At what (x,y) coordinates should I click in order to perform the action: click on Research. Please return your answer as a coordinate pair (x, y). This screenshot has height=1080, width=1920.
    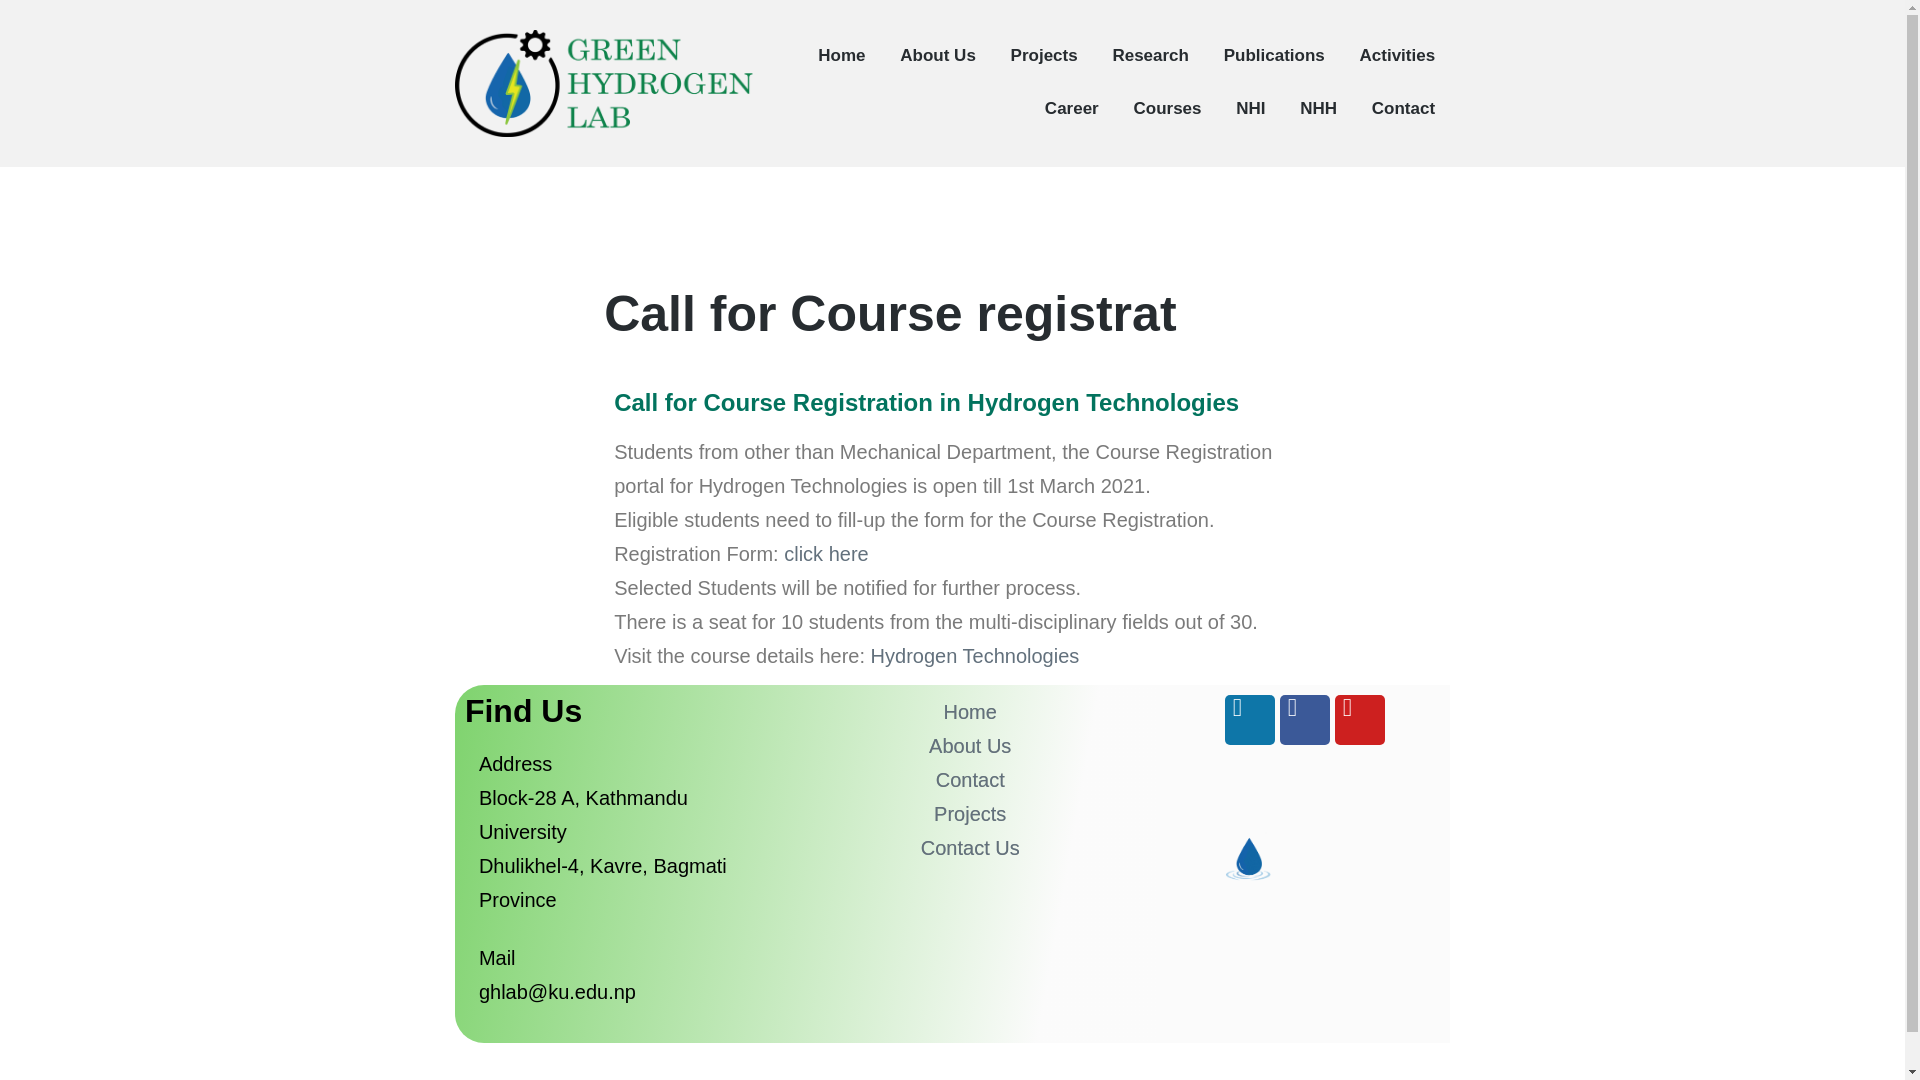
    Looking at the image, I should click on (1150, 56).